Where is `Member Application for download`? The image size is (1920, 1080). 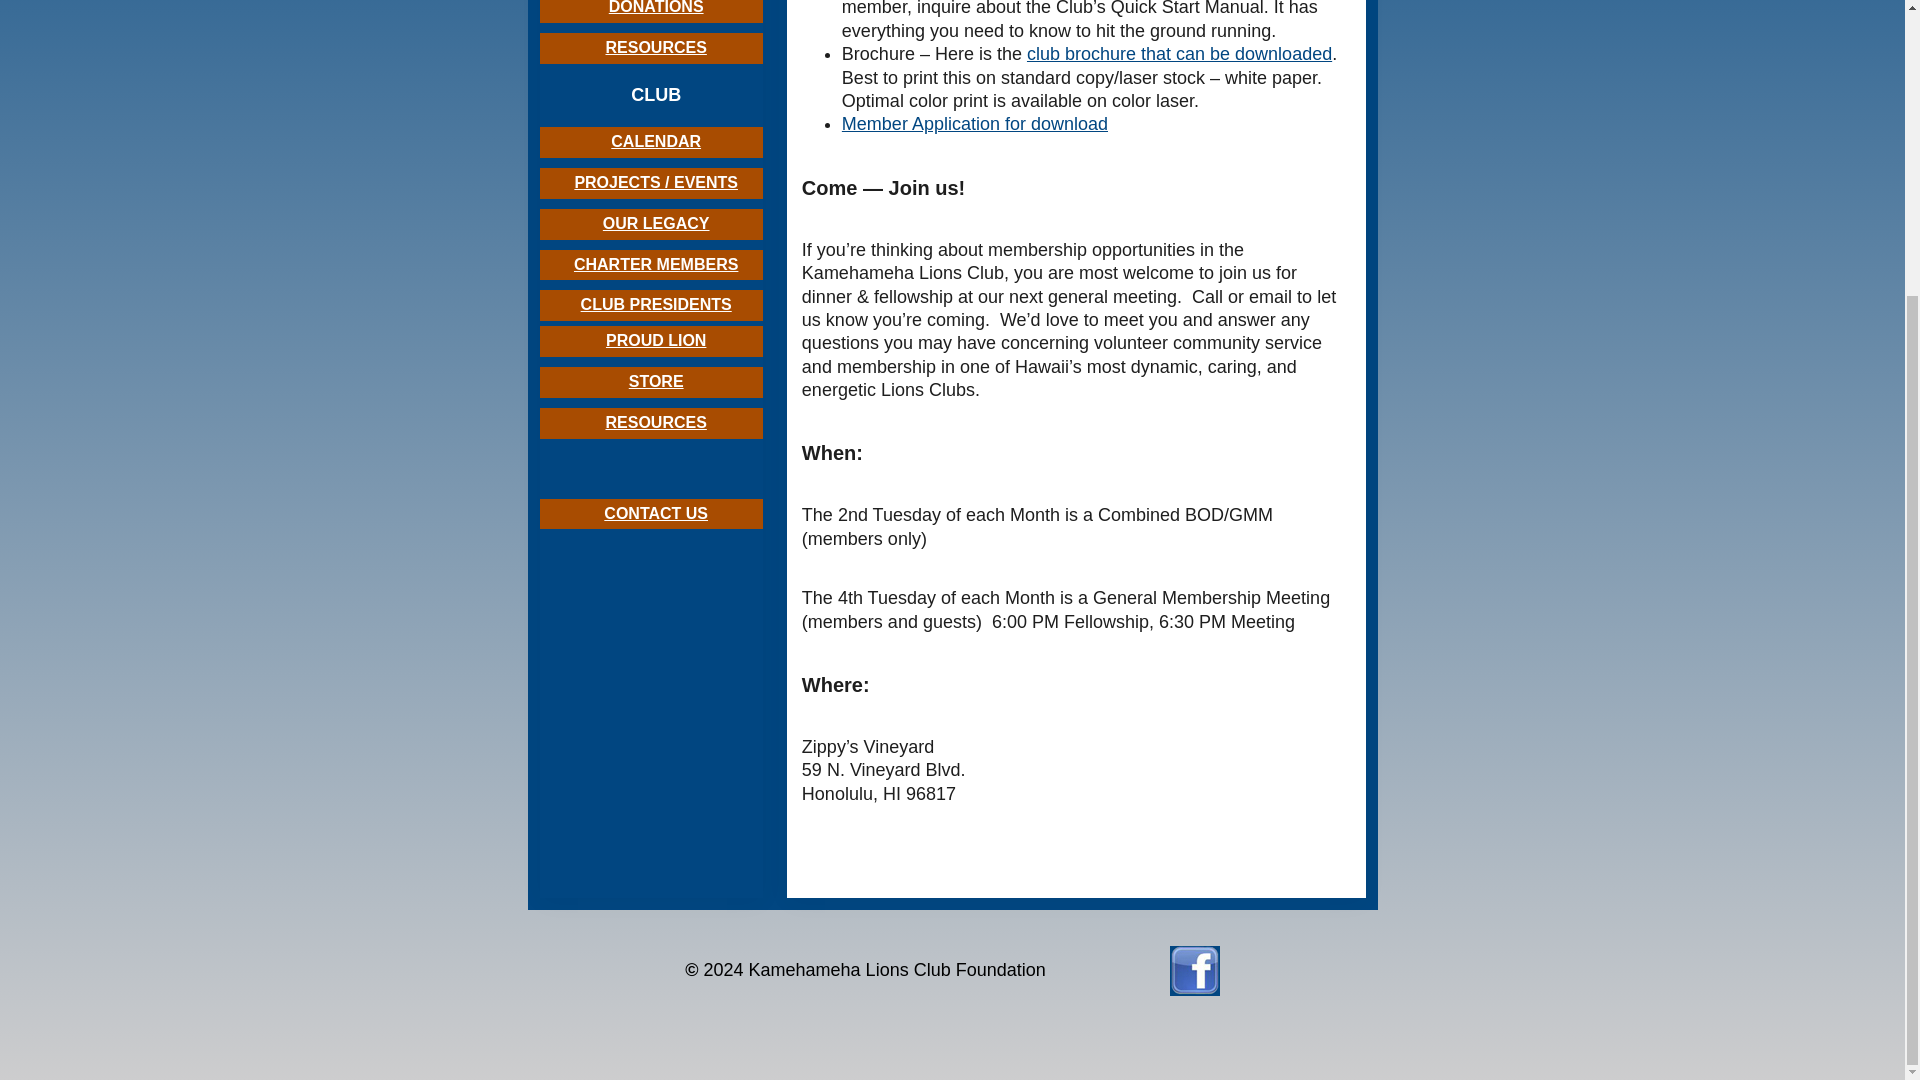 Member Application for download is located at coordinates (974, 124).